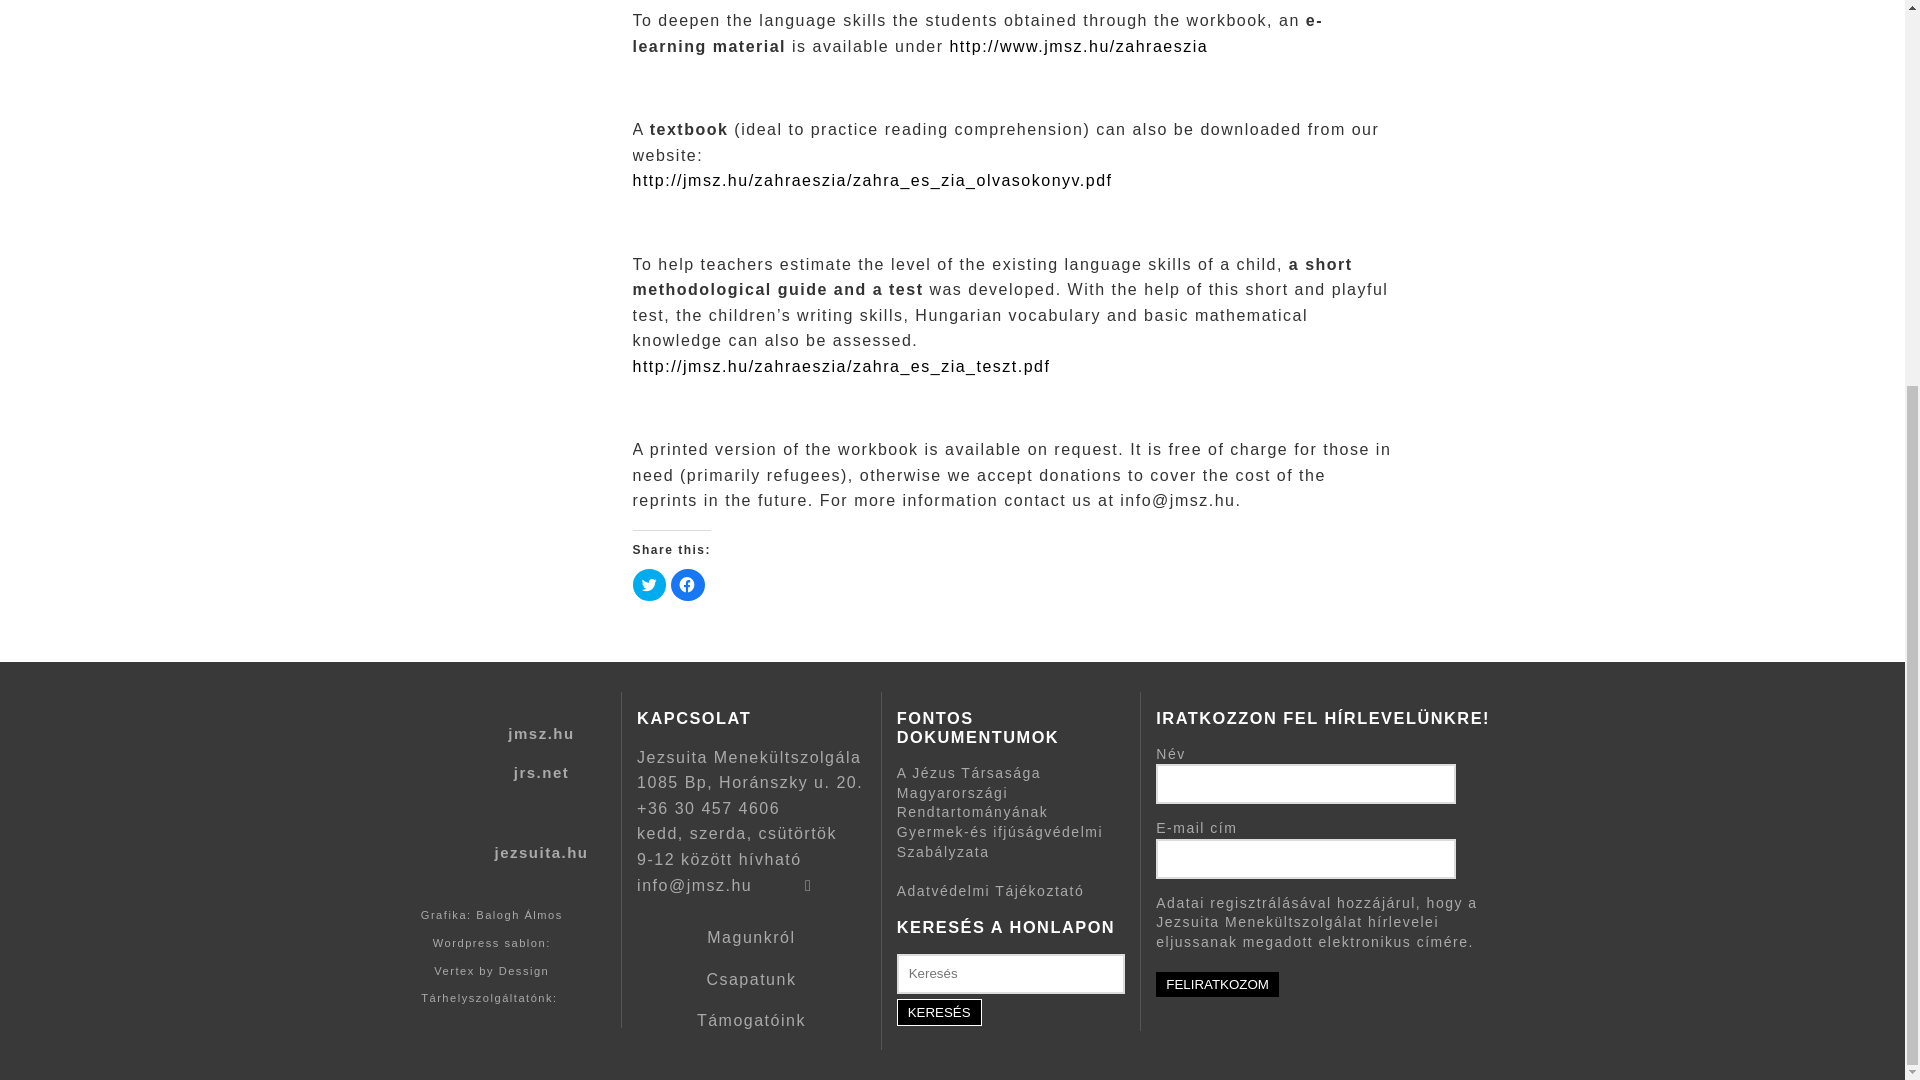 The image size is (1920, 1080). I want to click on JMSZ, so click(434, 750).